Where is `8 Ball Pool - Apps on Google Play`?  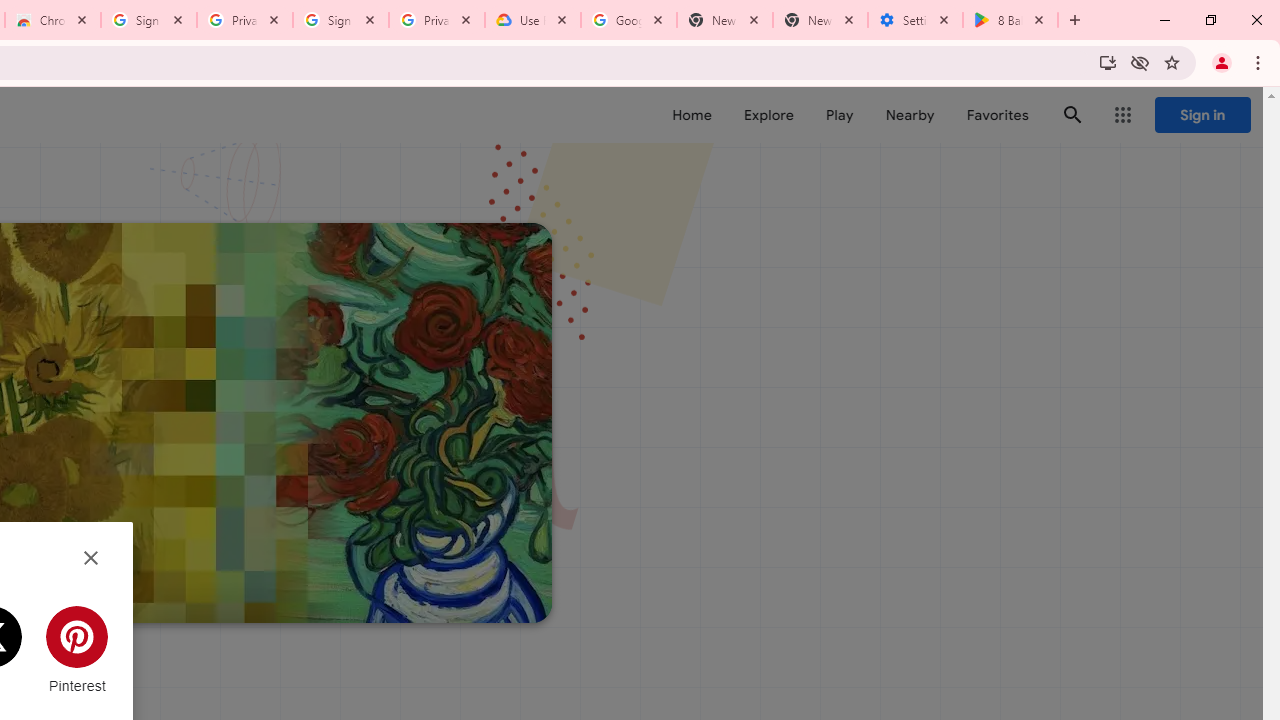 8 Ball Pool - Apps on Google Play is located at coordinates (1010, 20).